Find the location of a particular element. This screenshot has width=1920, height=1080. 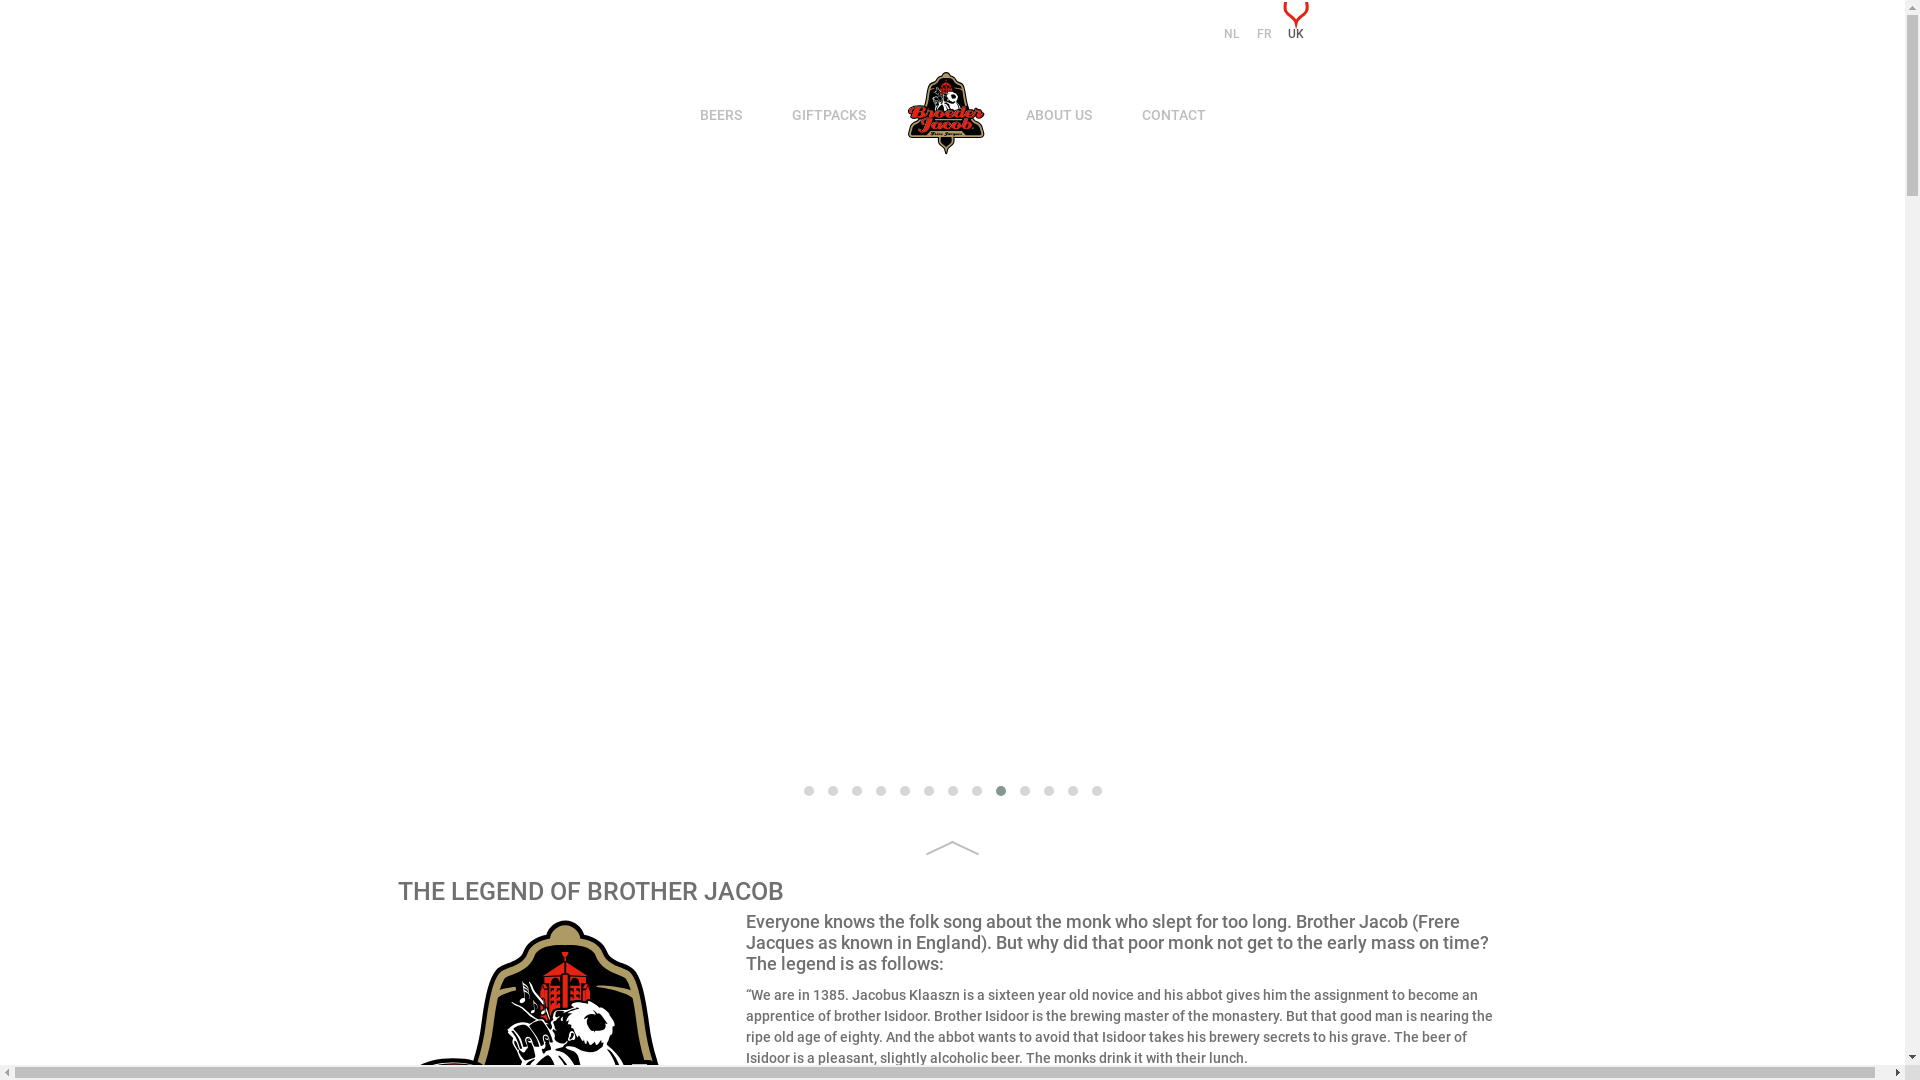

FR is located at coordinates (1264, 34).